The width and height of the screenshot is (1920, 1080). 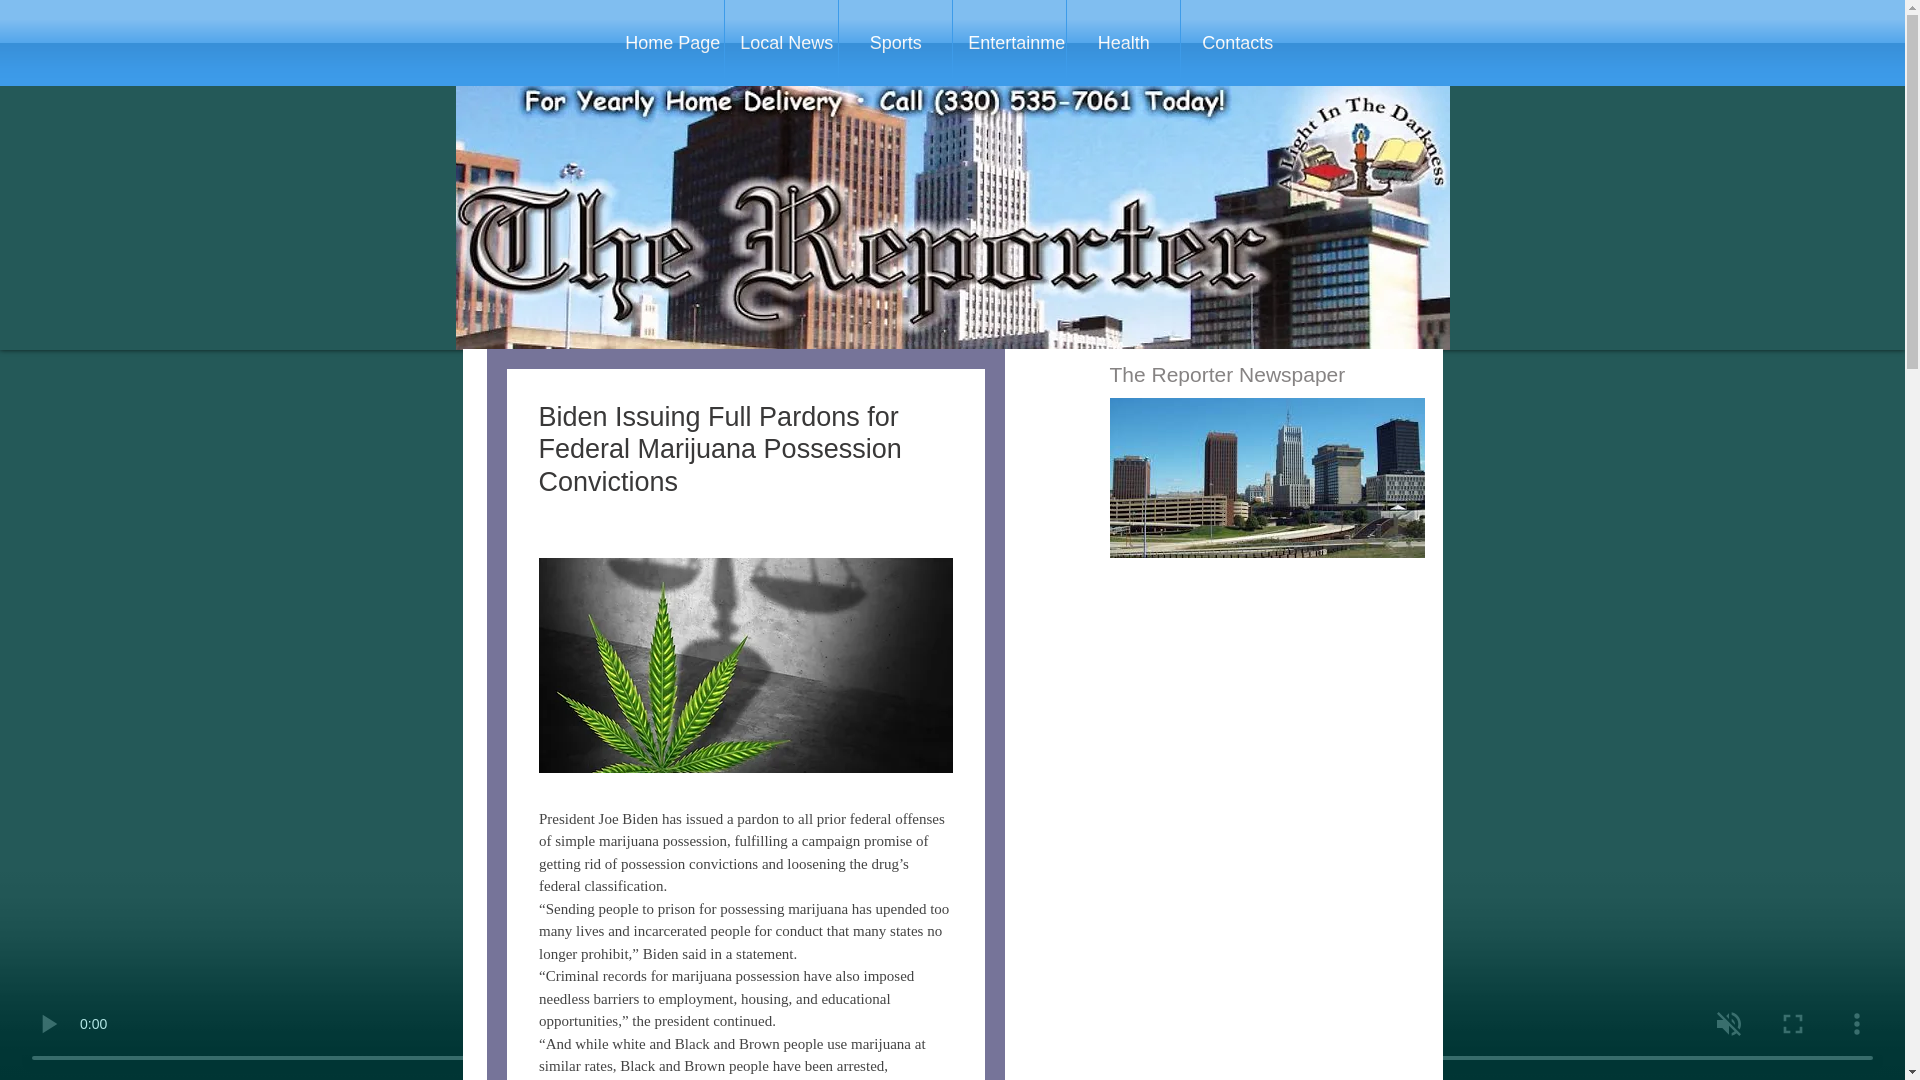 What do you see at coordinates (666, 43) in the screenshot?
I see `Home Page` at bounding box center [666, 43].